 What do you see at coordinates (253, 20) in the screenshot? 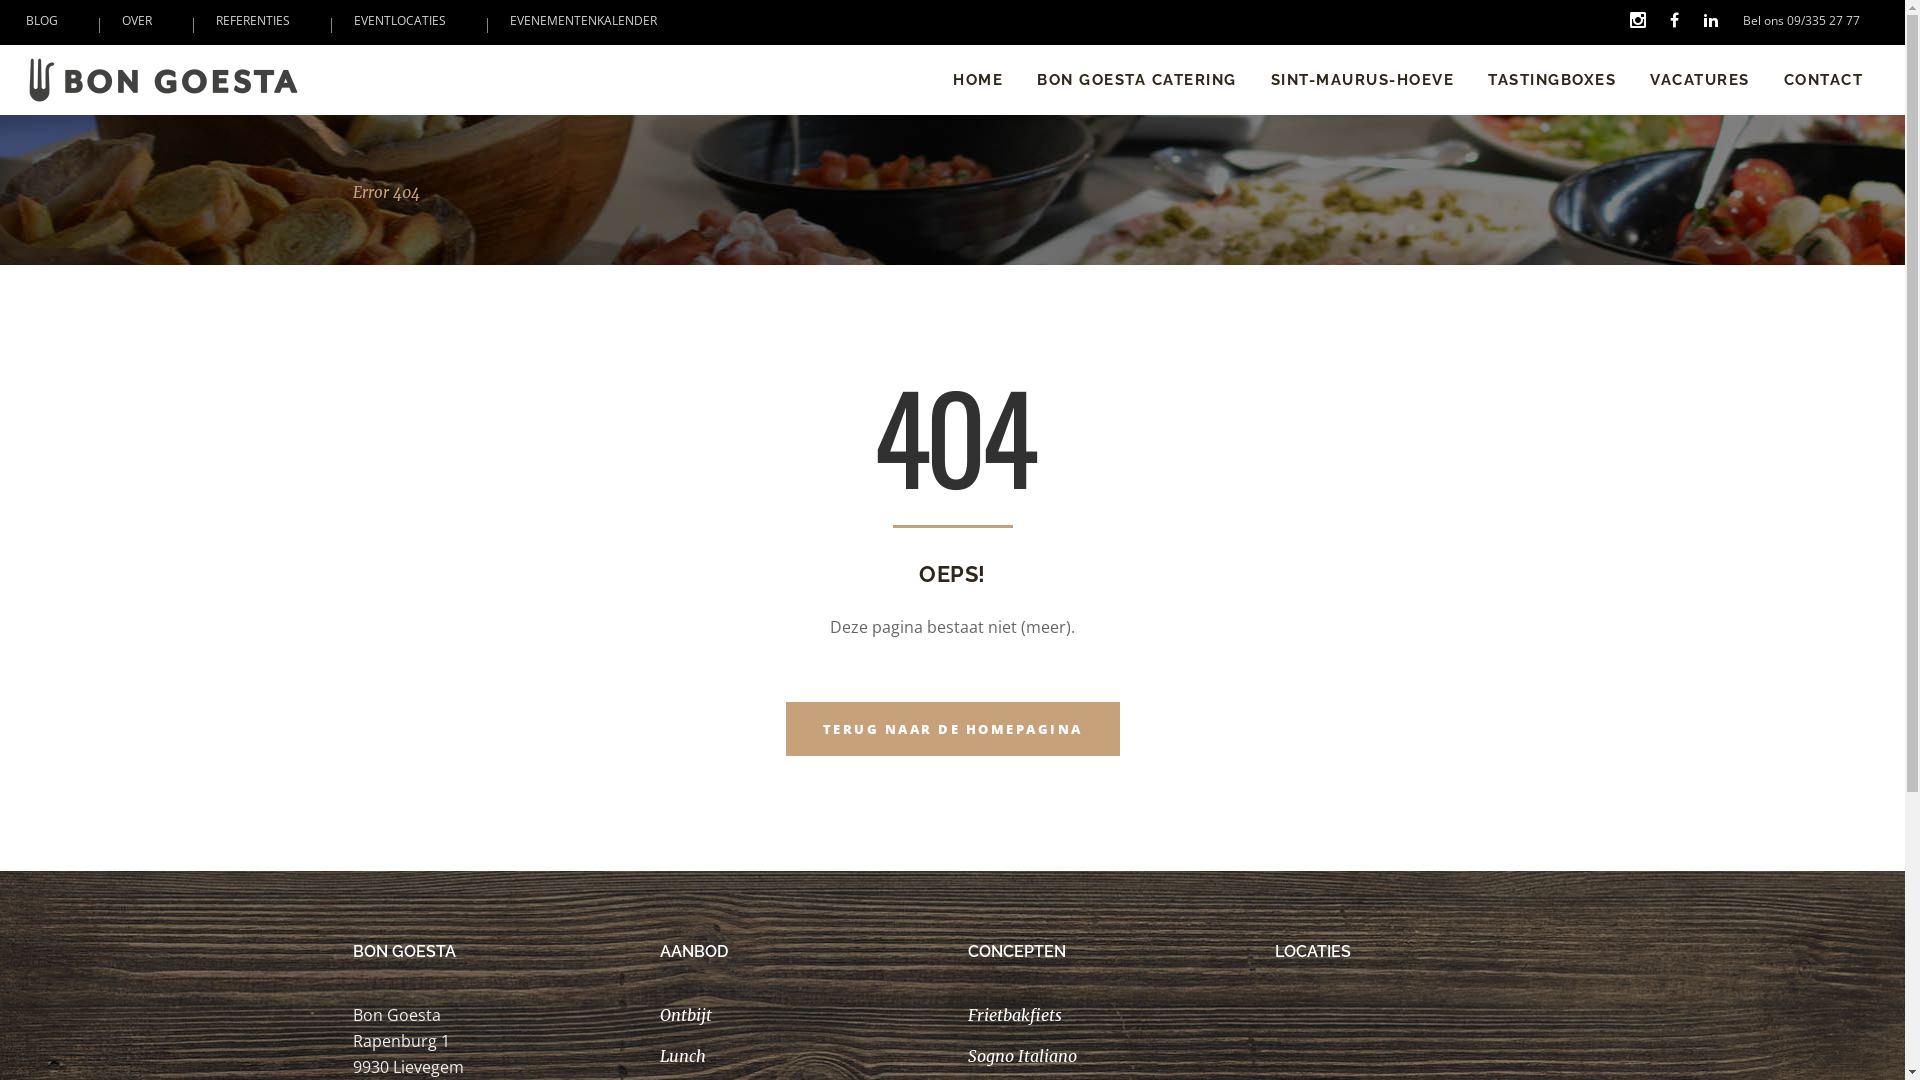
I see `REFERENTIES` at bounding box center [253, 20].